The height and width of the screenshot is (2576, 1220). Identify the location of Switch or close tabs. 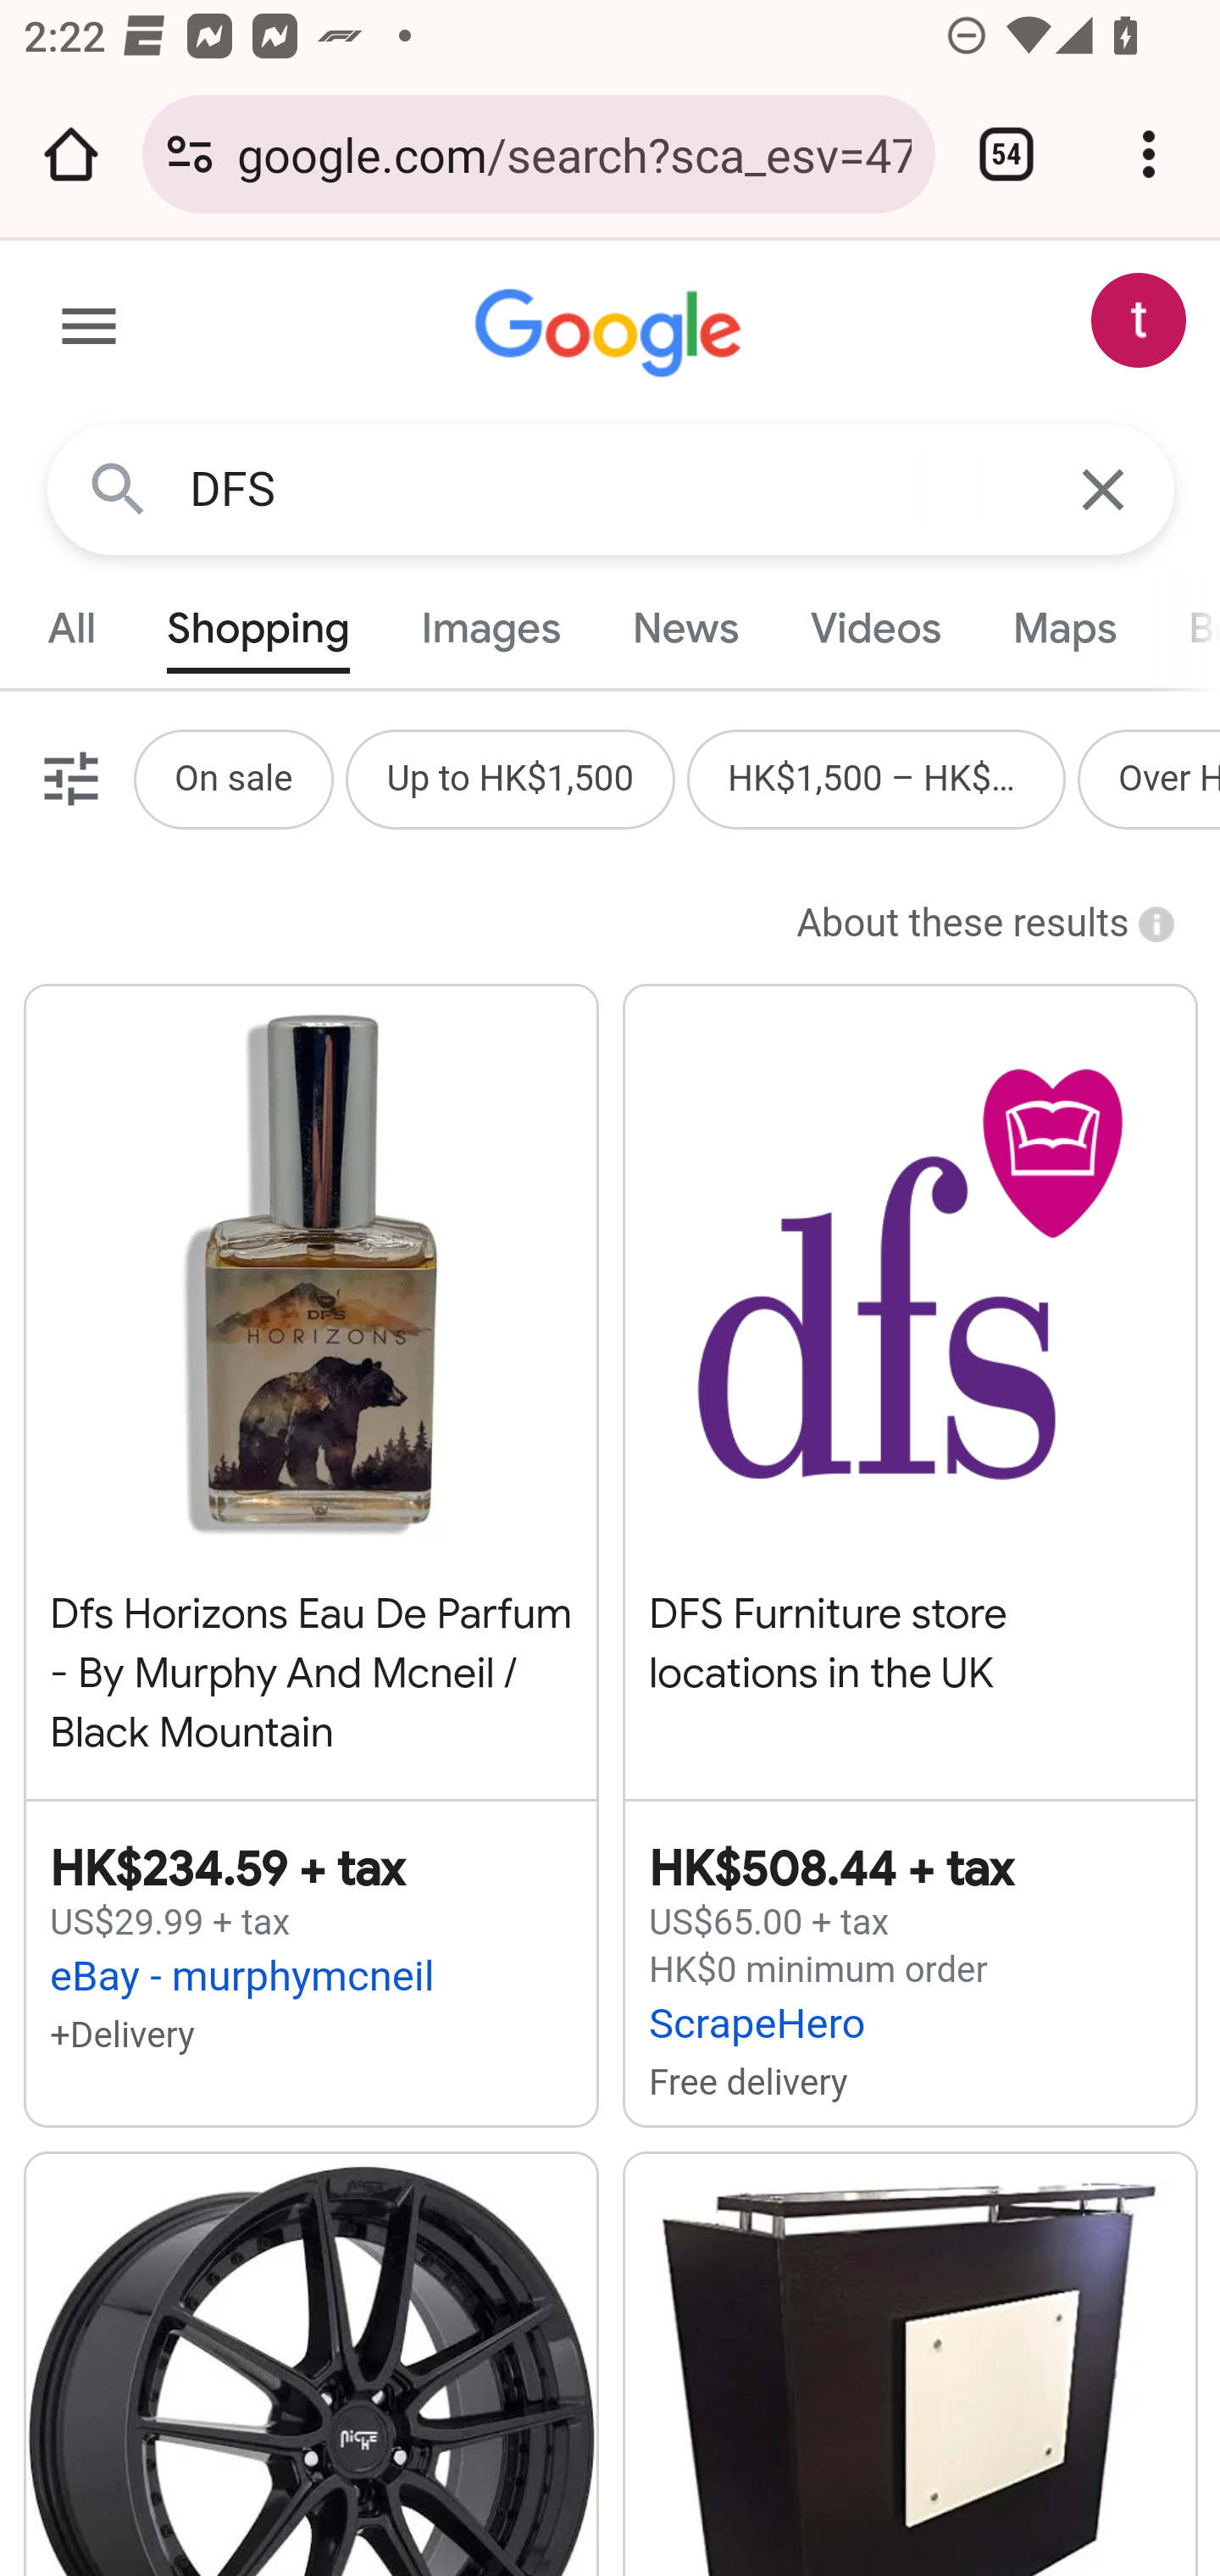
(1006, 154).